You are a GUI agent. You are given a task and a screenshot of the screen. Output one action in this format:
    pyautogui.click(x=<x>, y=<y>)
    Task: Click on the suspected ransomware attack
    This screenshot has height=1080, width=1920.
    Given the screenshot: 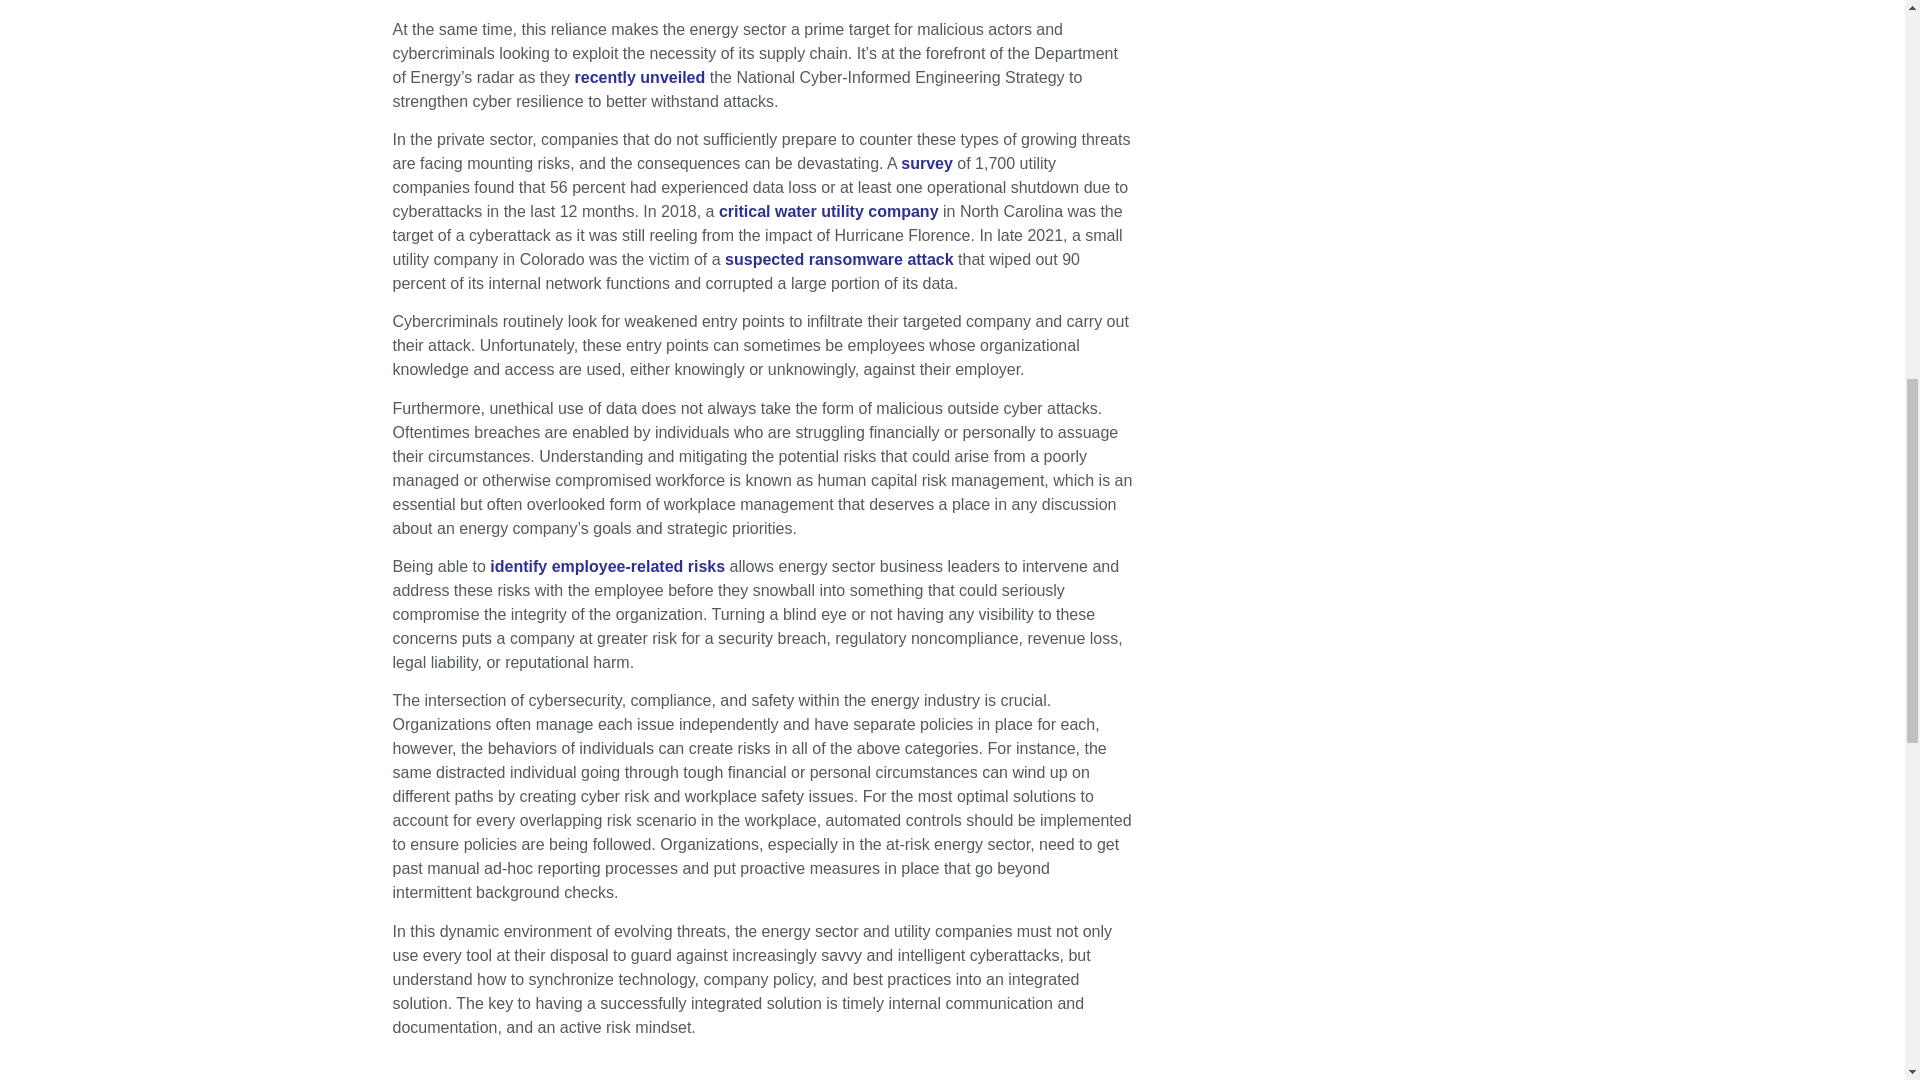 What is the action you would take?
    pyautogui.click(x=840, y=258)
    